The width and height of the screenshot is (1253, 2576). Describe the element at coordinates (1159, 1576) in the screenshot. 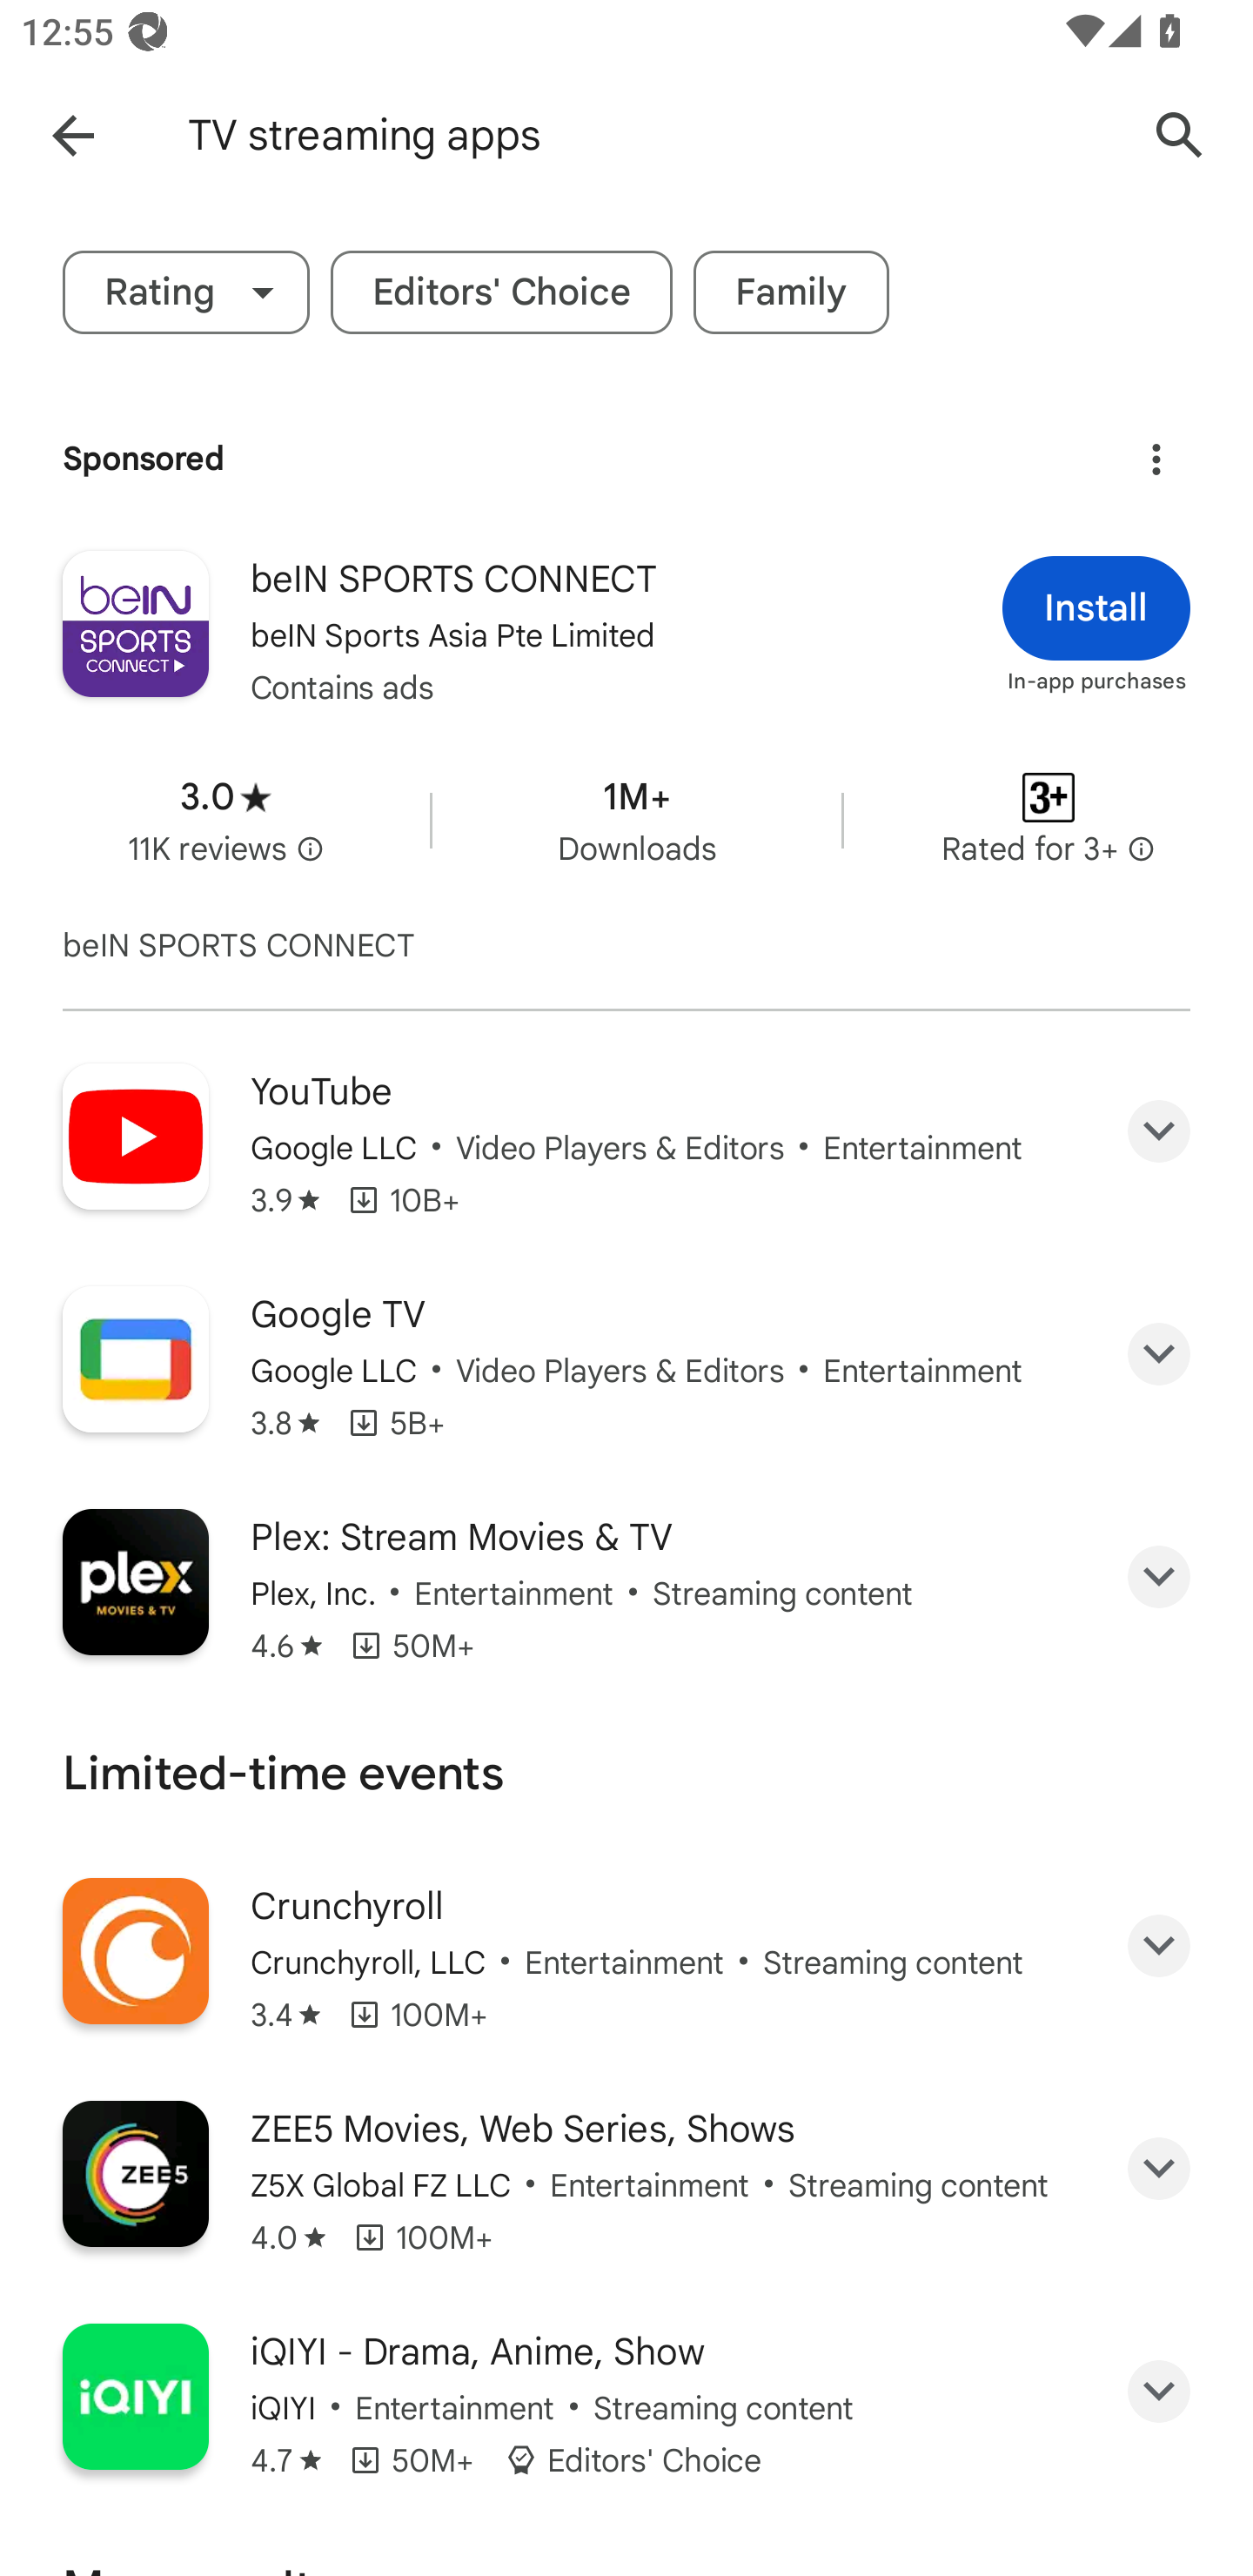

I see `Expand content for Plex: Stream Movies & TV` at that location.